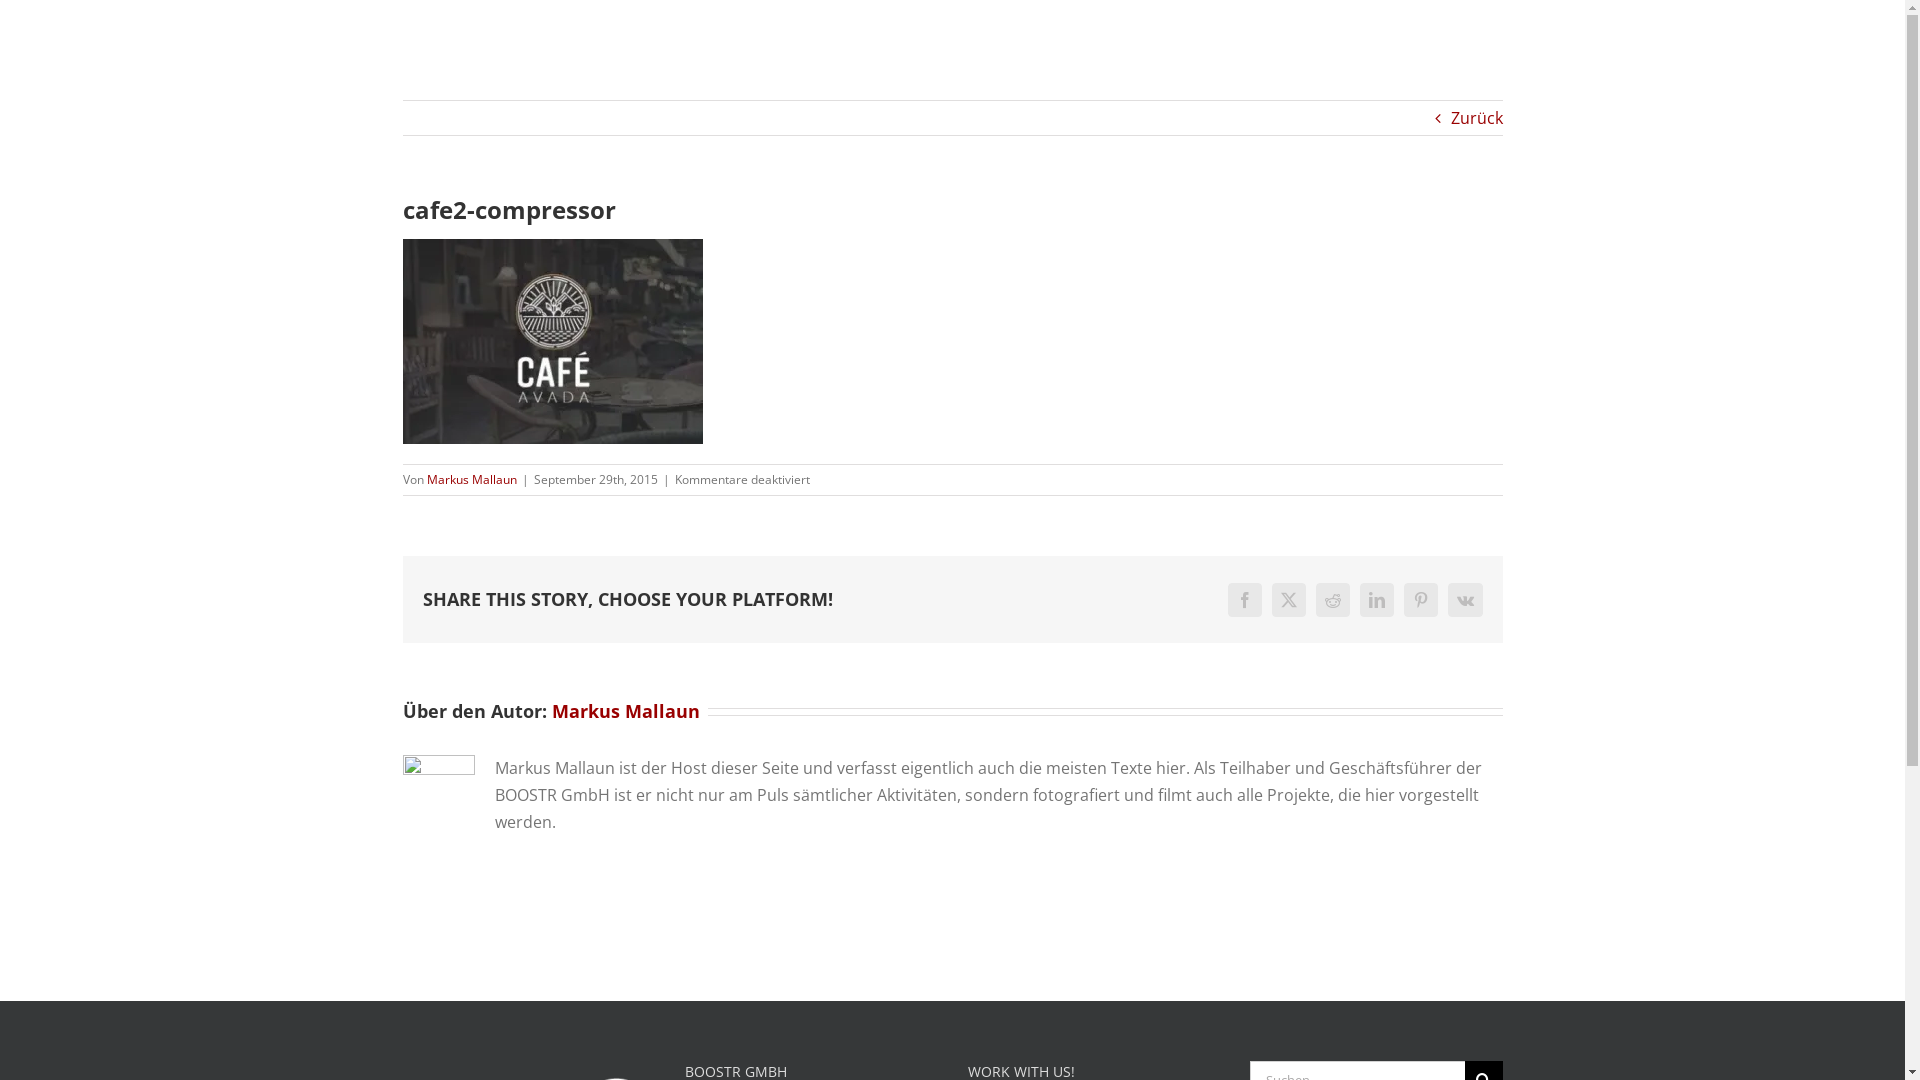  I want to click on Vk, so click(1466, 600).